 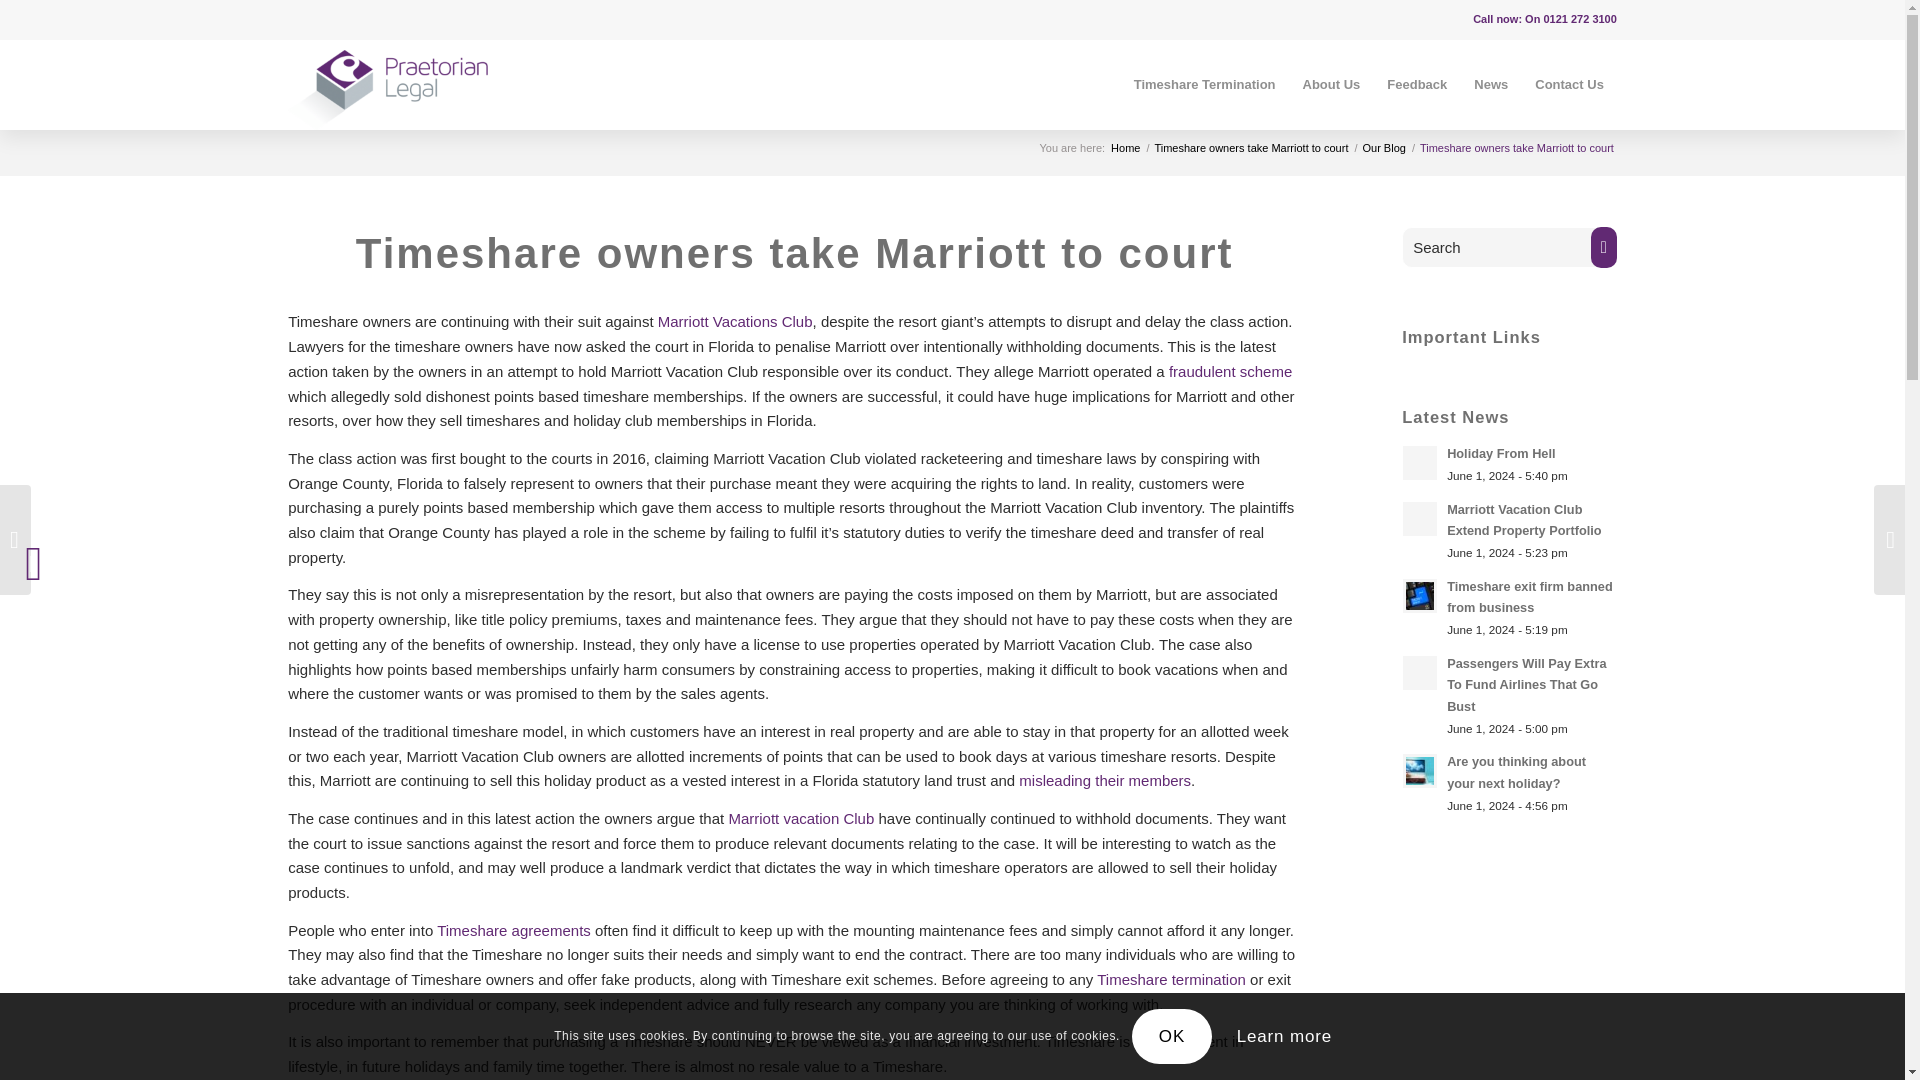 I want to click on Praetorian Legal: Timeshare Termination, so click(x=1124, y=148).